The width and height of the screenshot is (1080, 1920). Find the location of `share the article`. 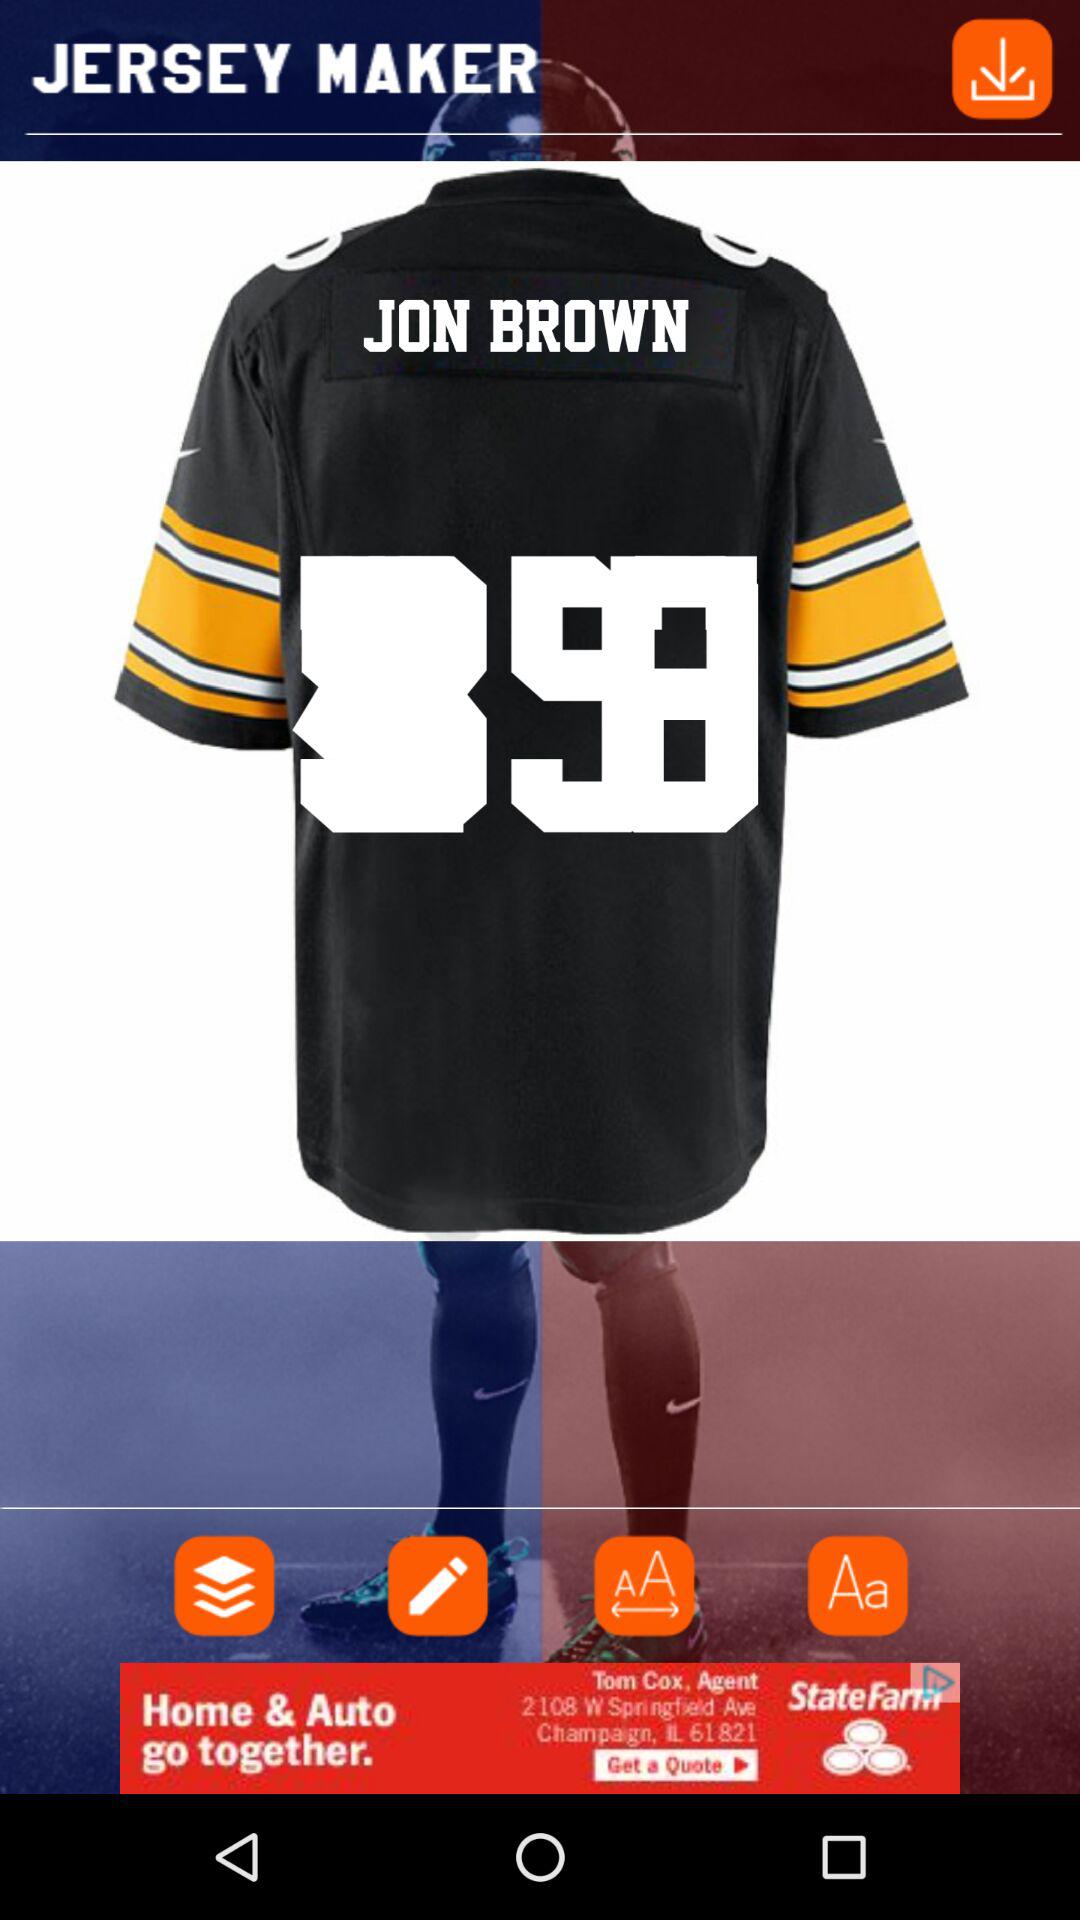

share the article is located at coordinates (1002, 66).